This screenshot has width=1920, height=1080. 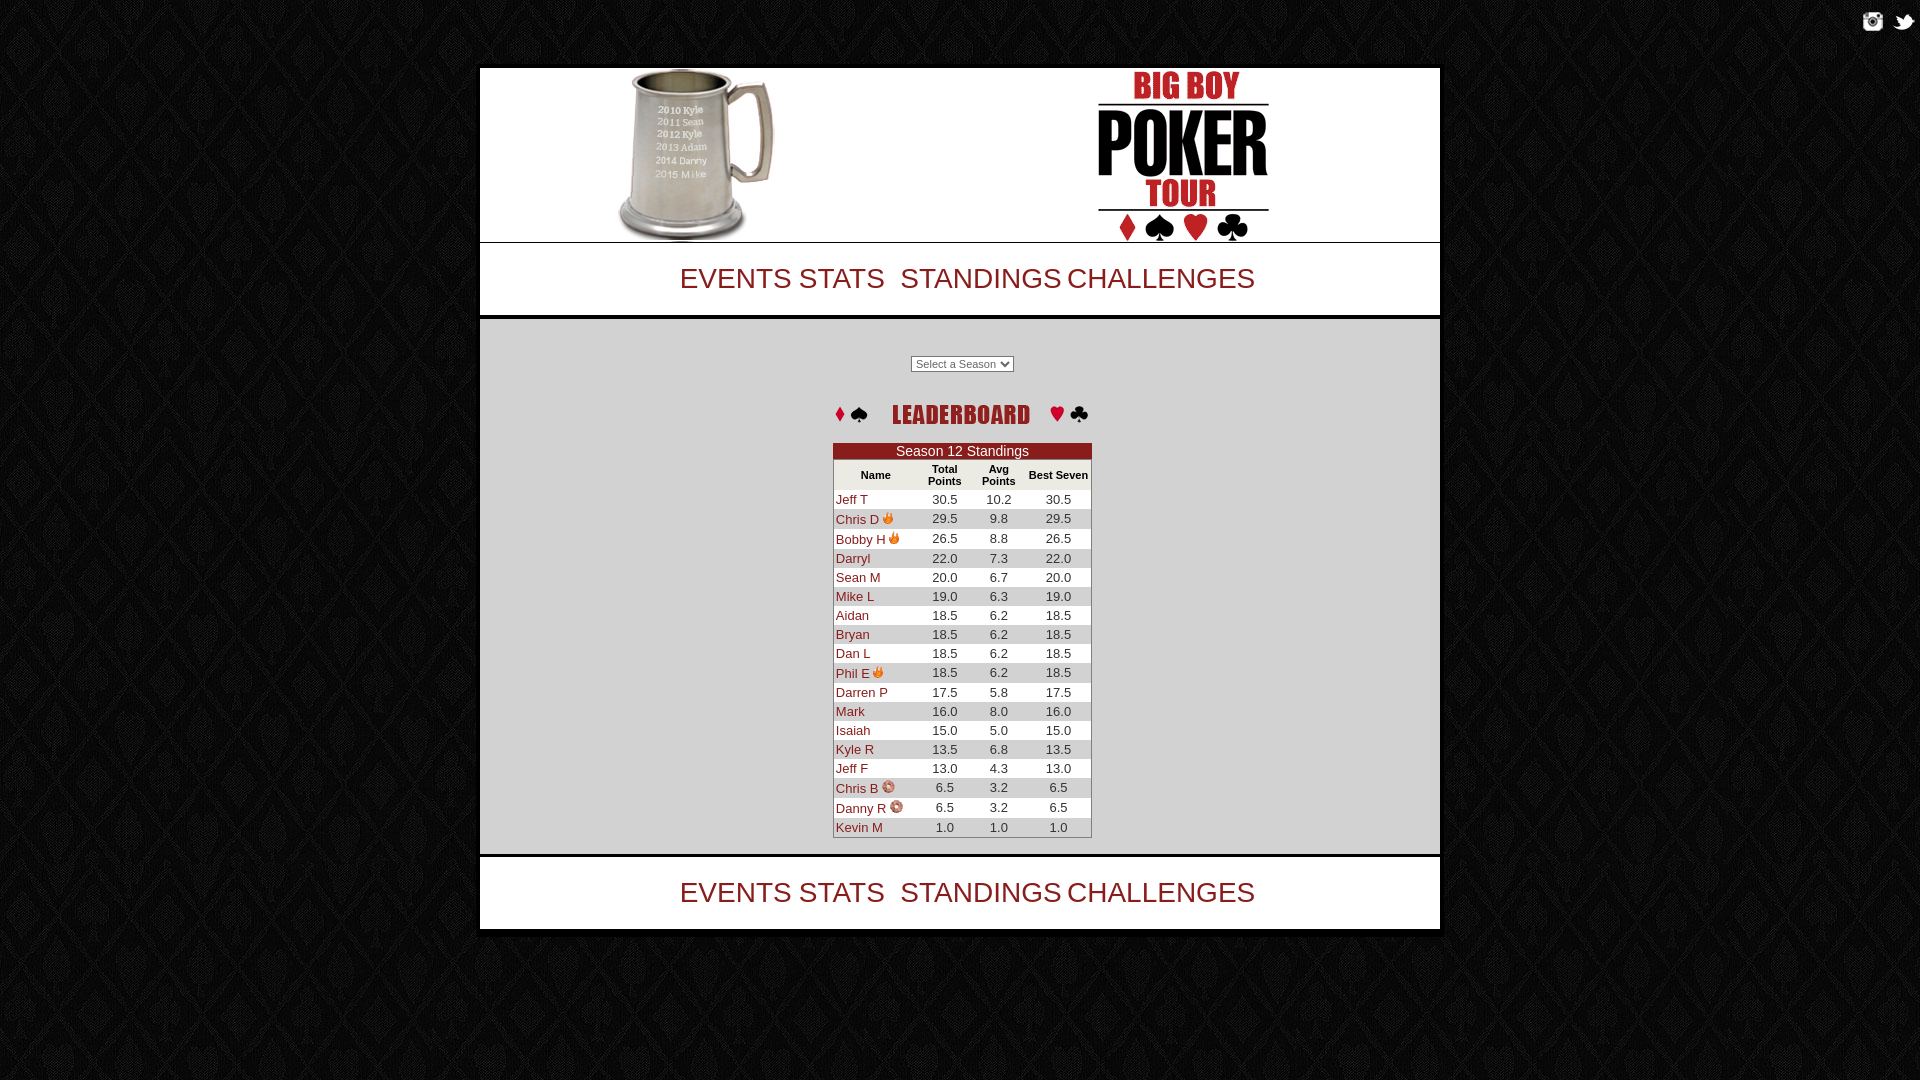 I want to click on Chris B, so click(x=859, y=788).